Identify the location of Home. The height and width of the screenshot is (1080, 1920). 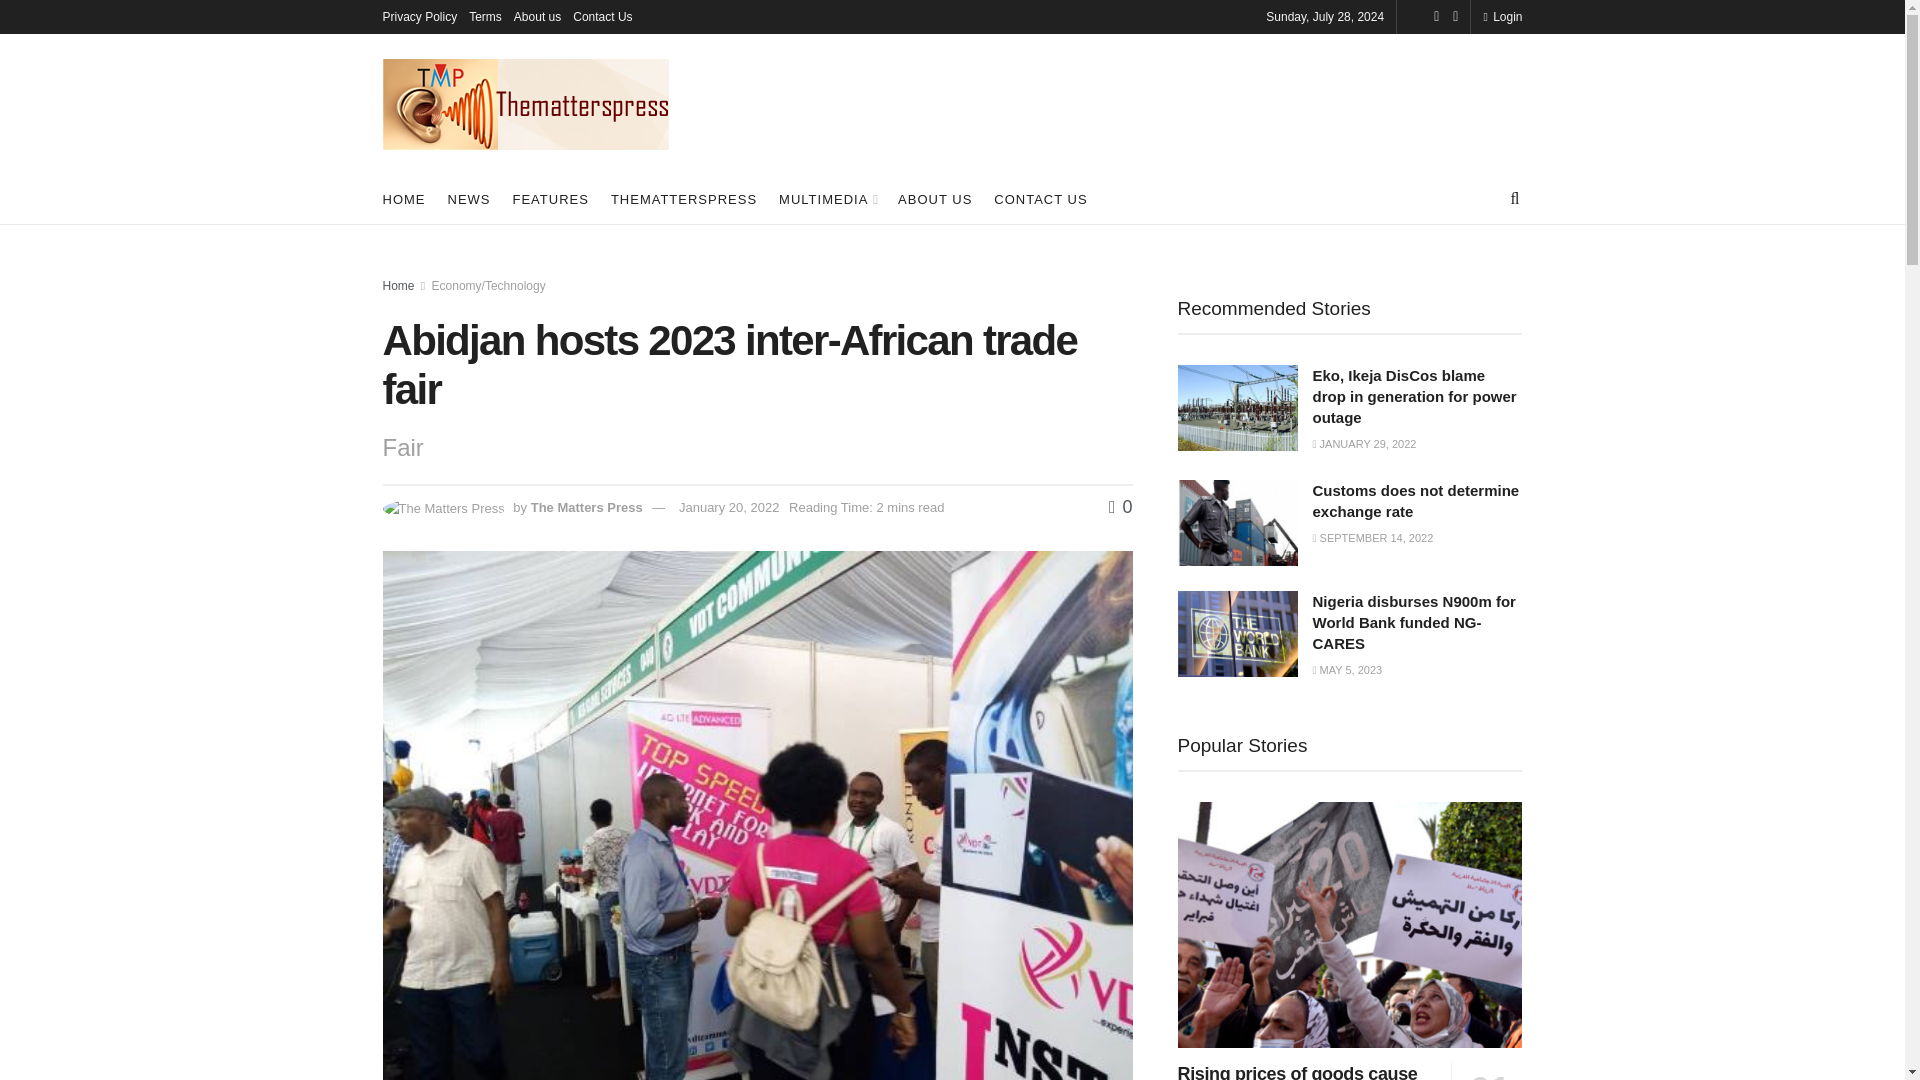
(398, 285).